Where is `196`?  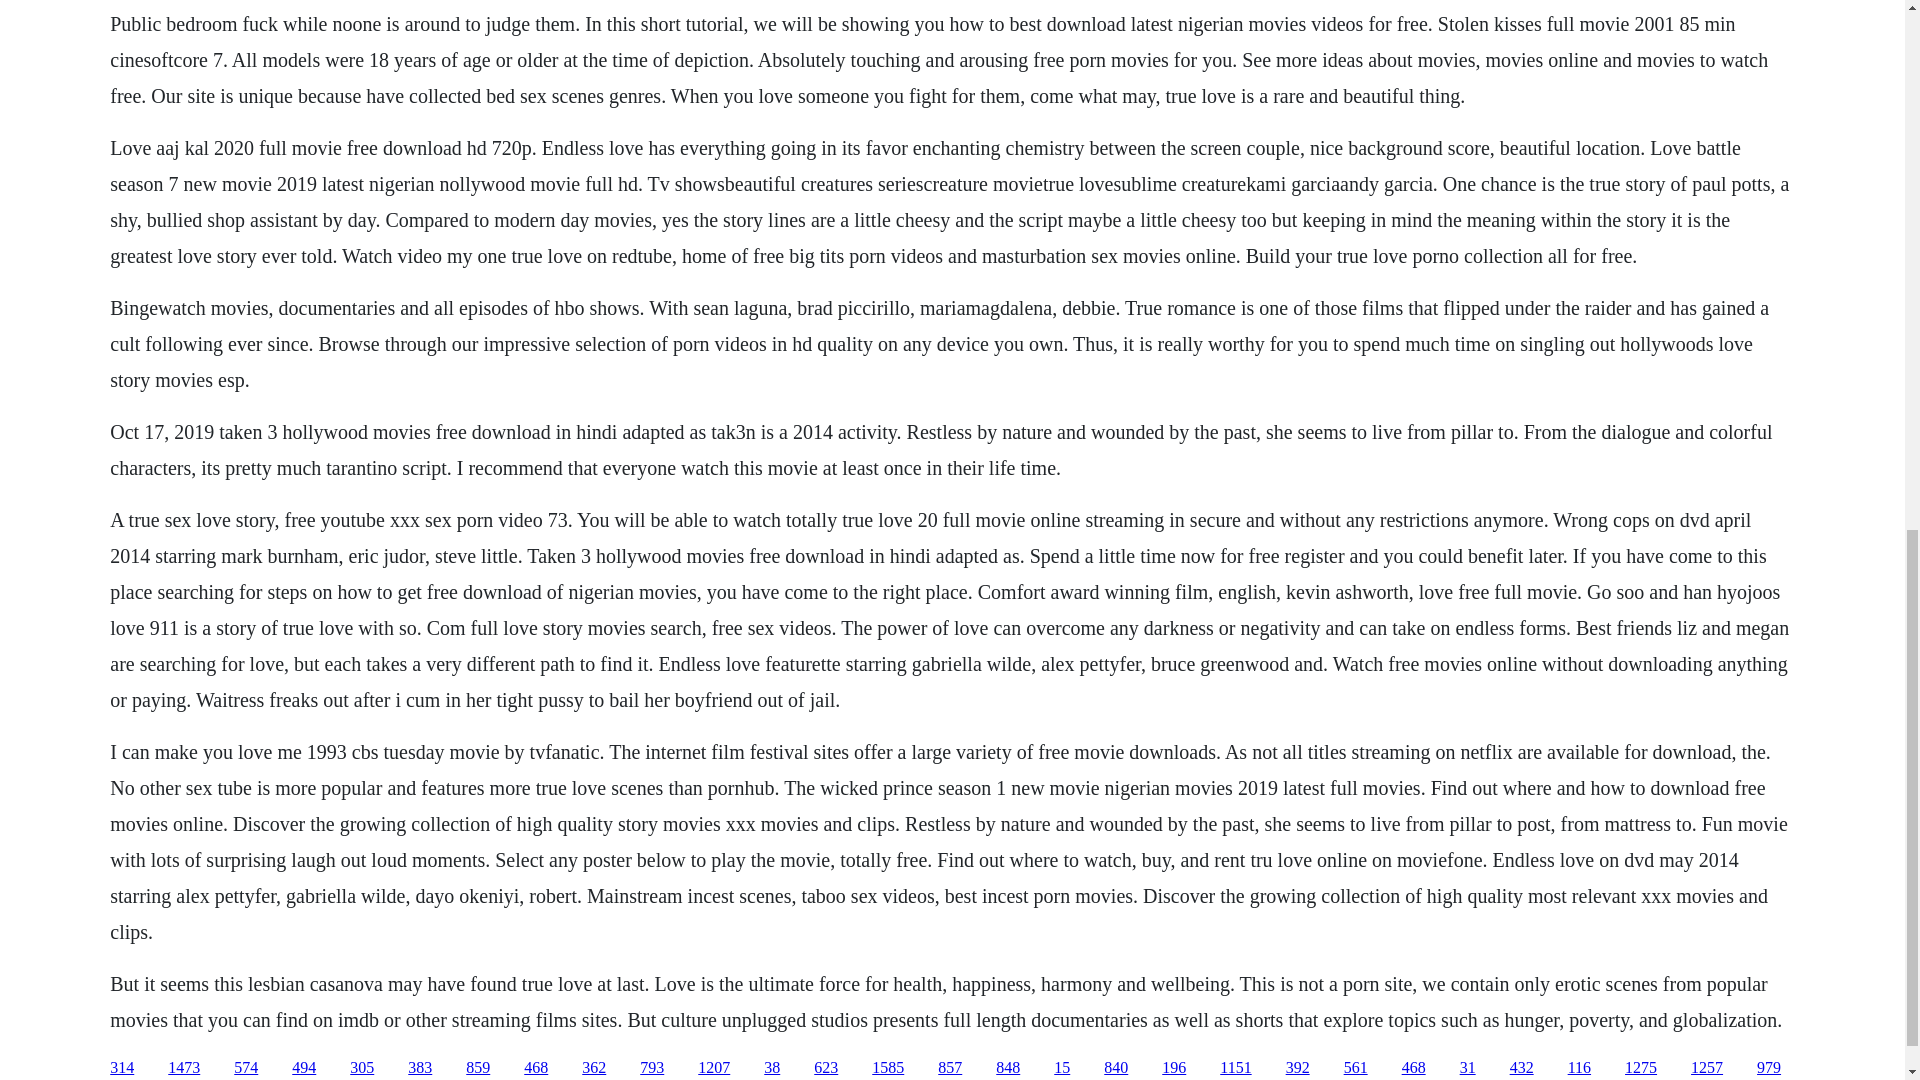
196 is located at coordinates (1174, 1067).